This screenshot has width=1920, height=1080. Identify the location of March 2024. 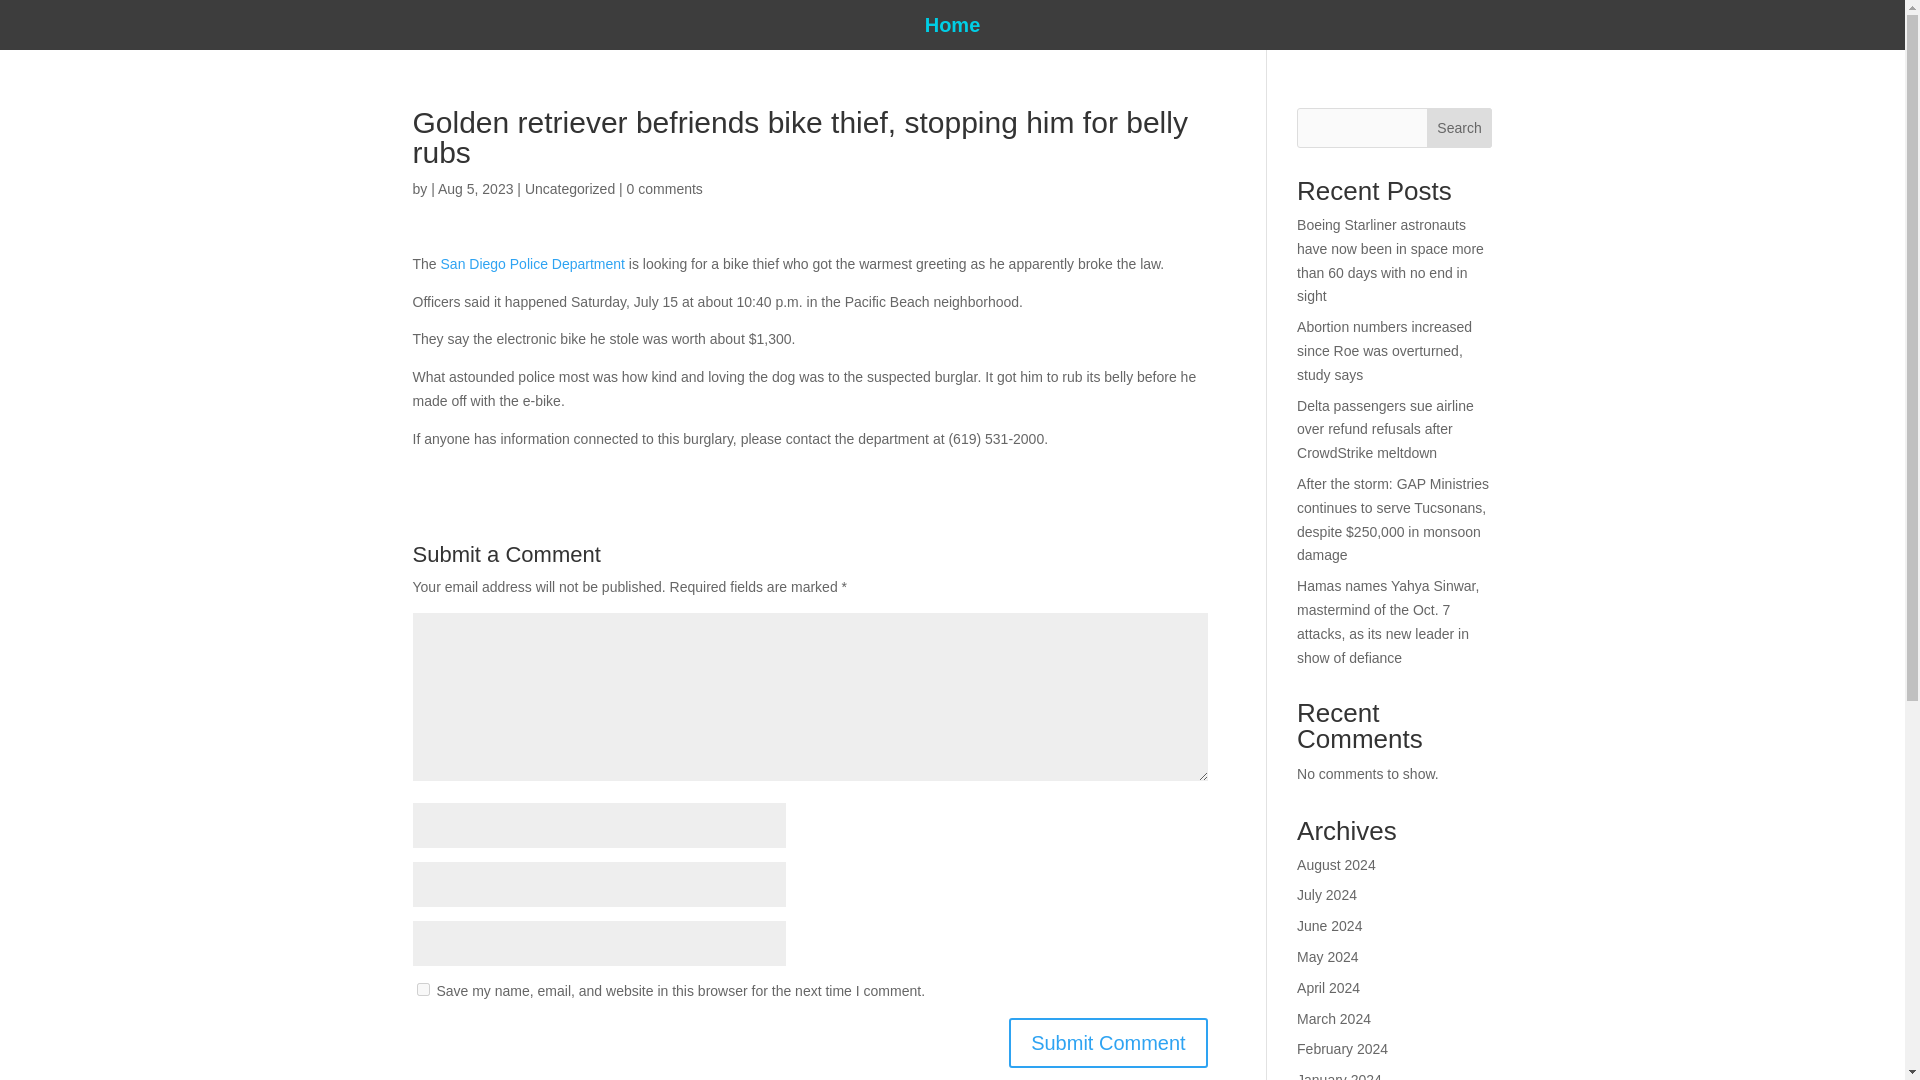
(1334, 1018).